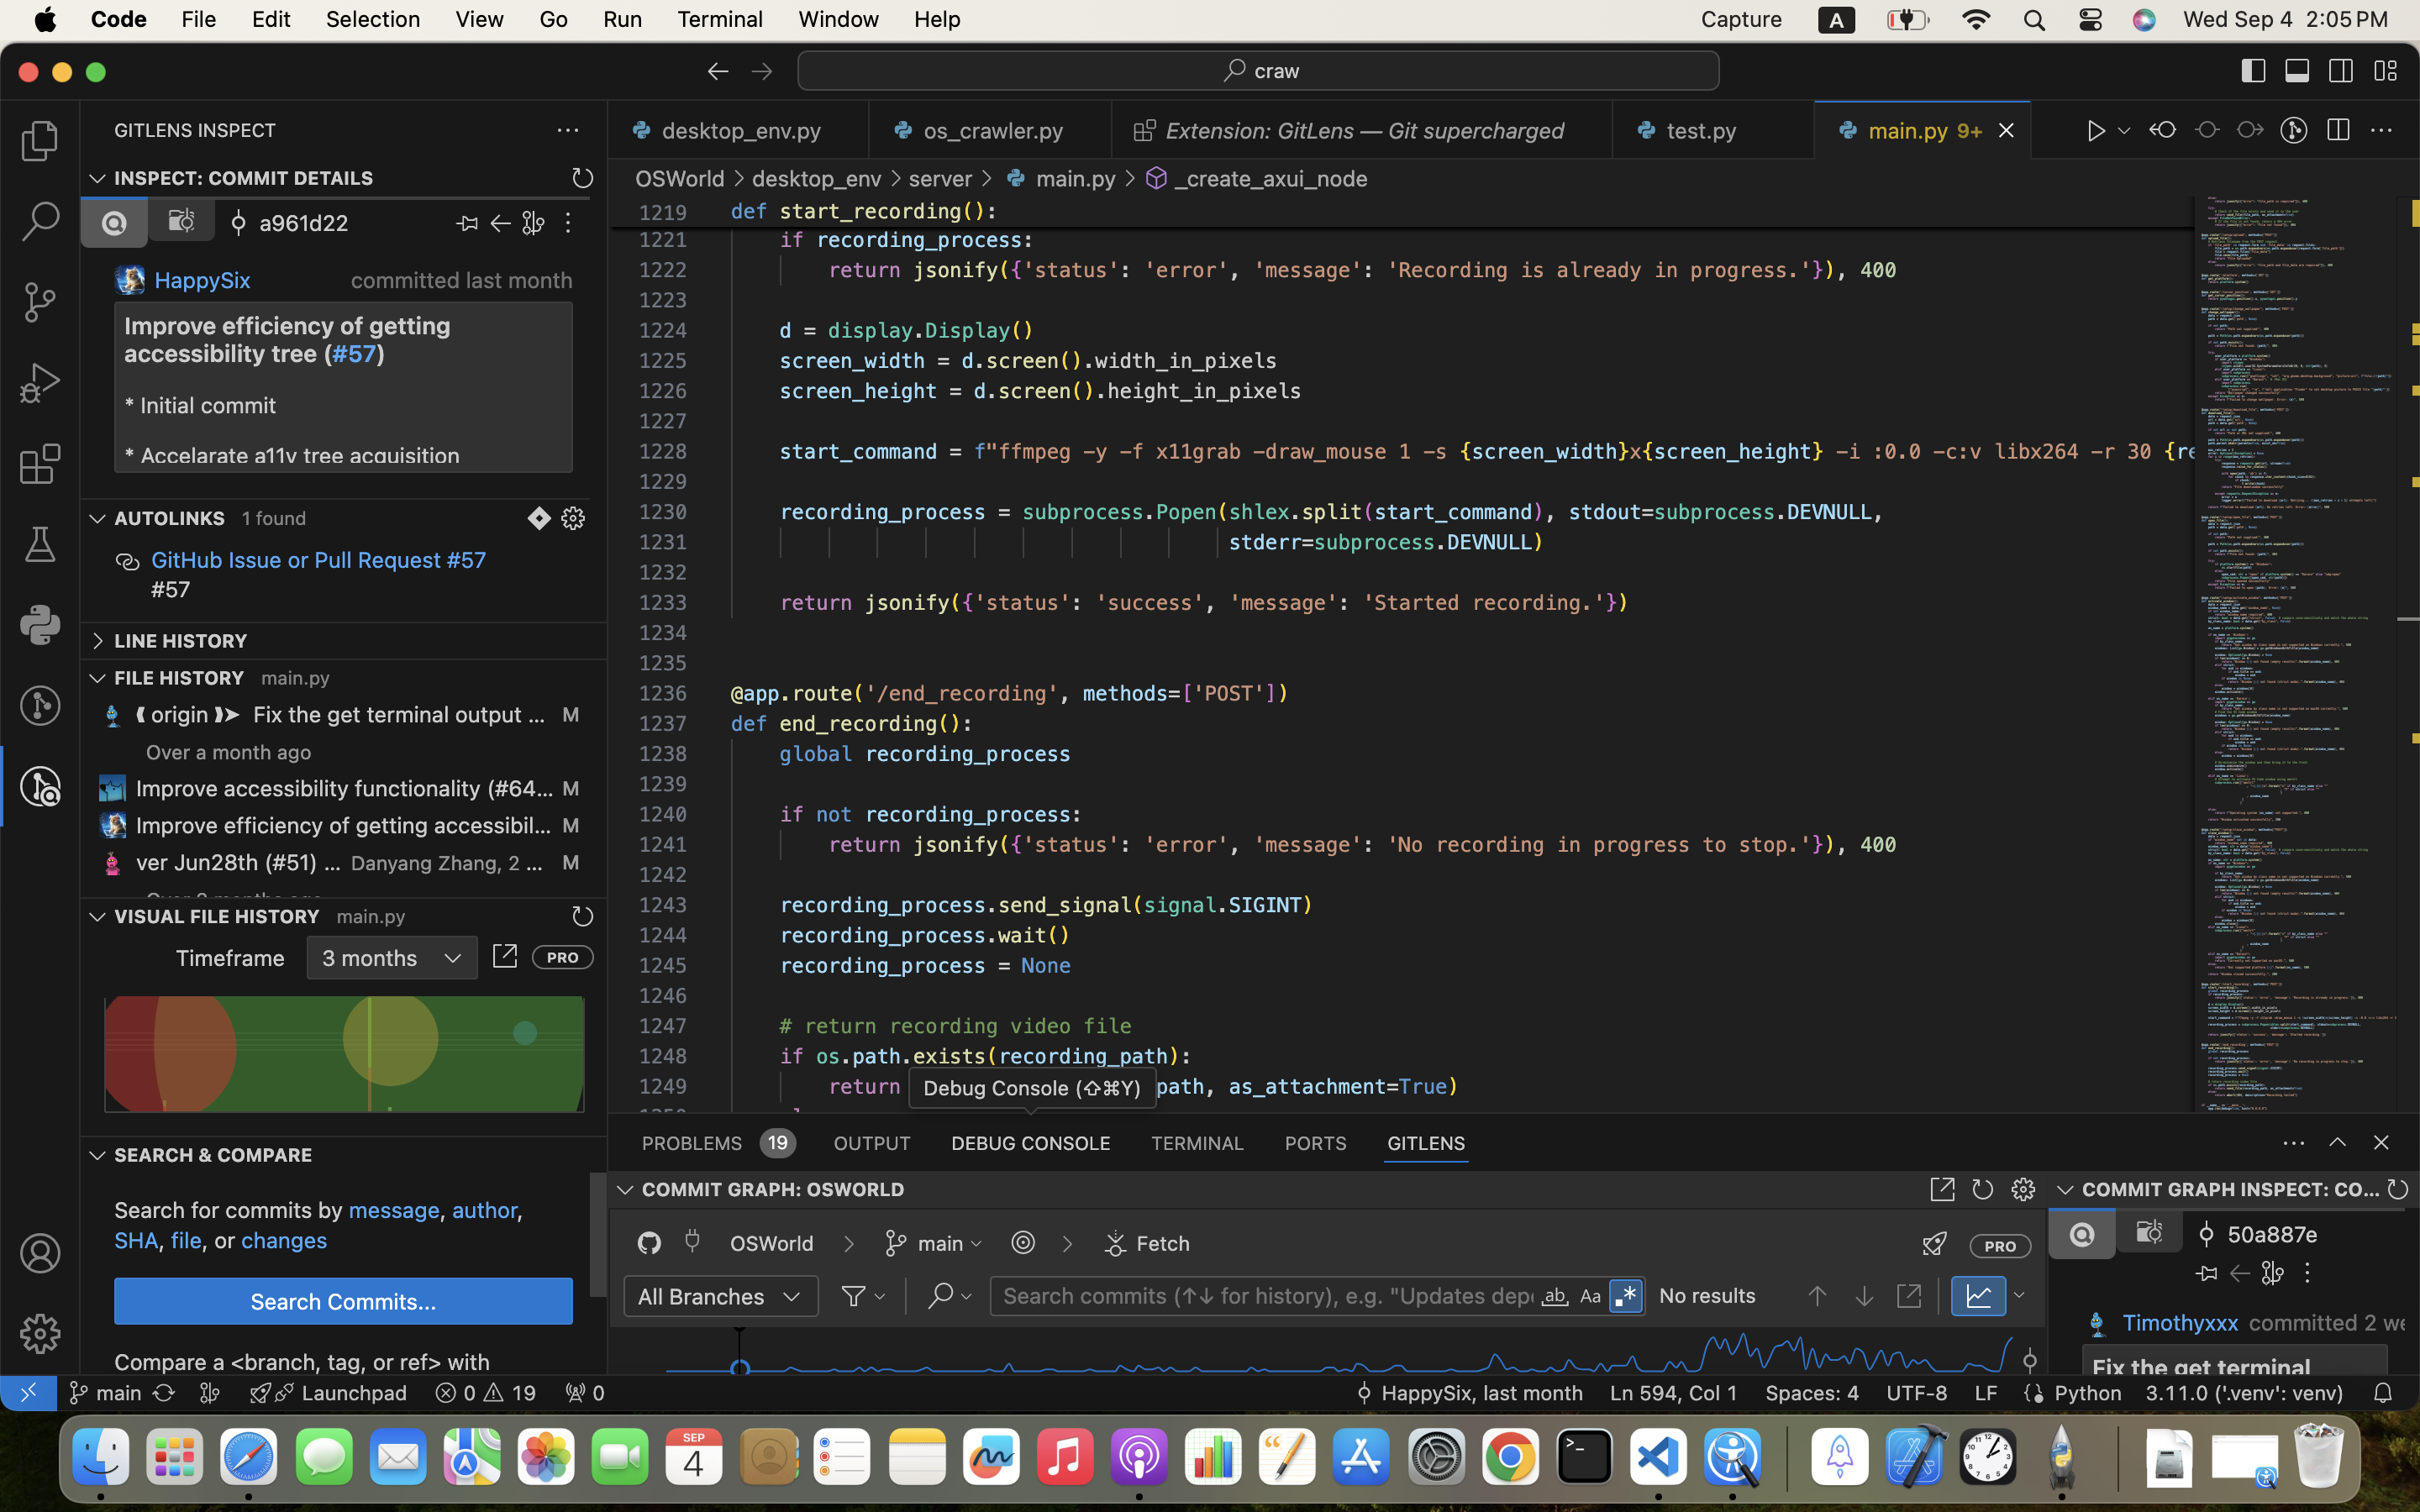 The image size is (2420, 1512). Describe the element at coordinates (2381, 1142) in the screenshot. I see `` at that location.